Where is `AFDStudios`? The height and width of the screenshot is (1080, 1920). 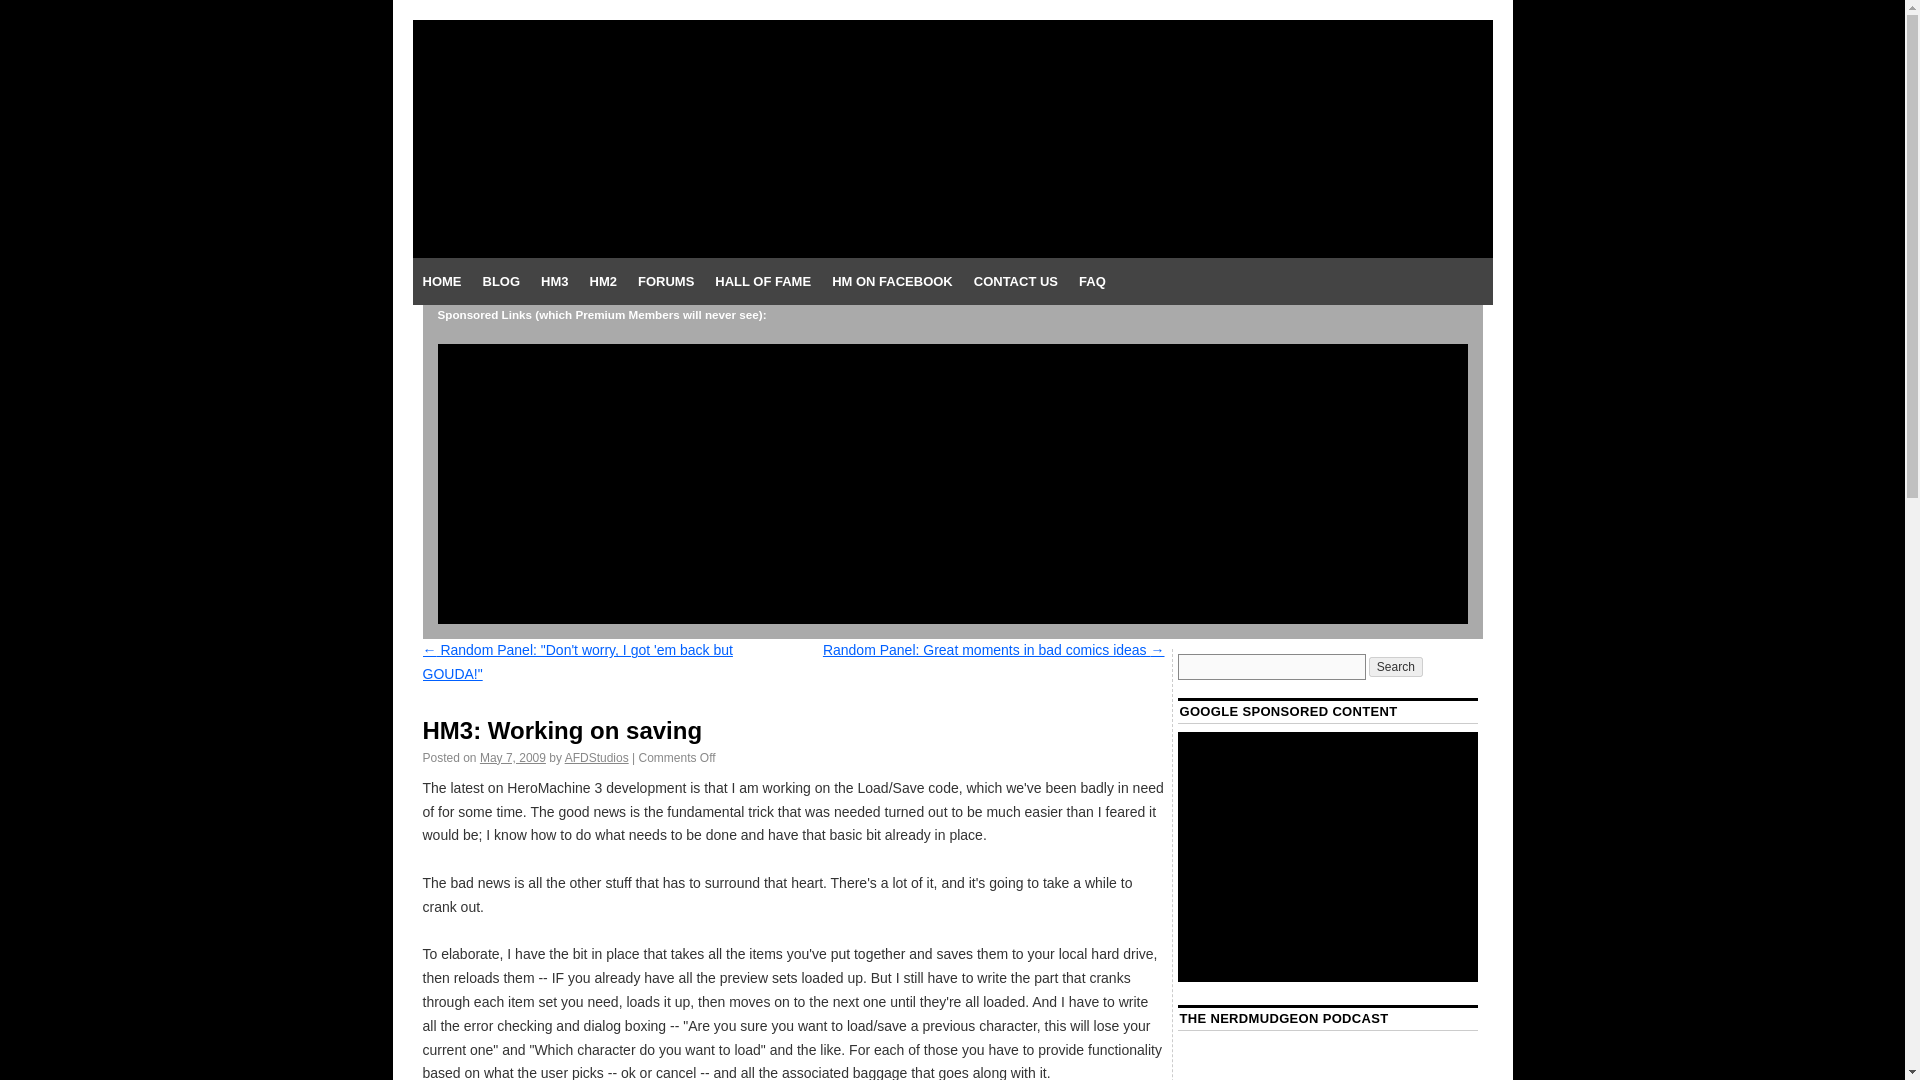 AFDStudios is located at coordinates (596, 757).